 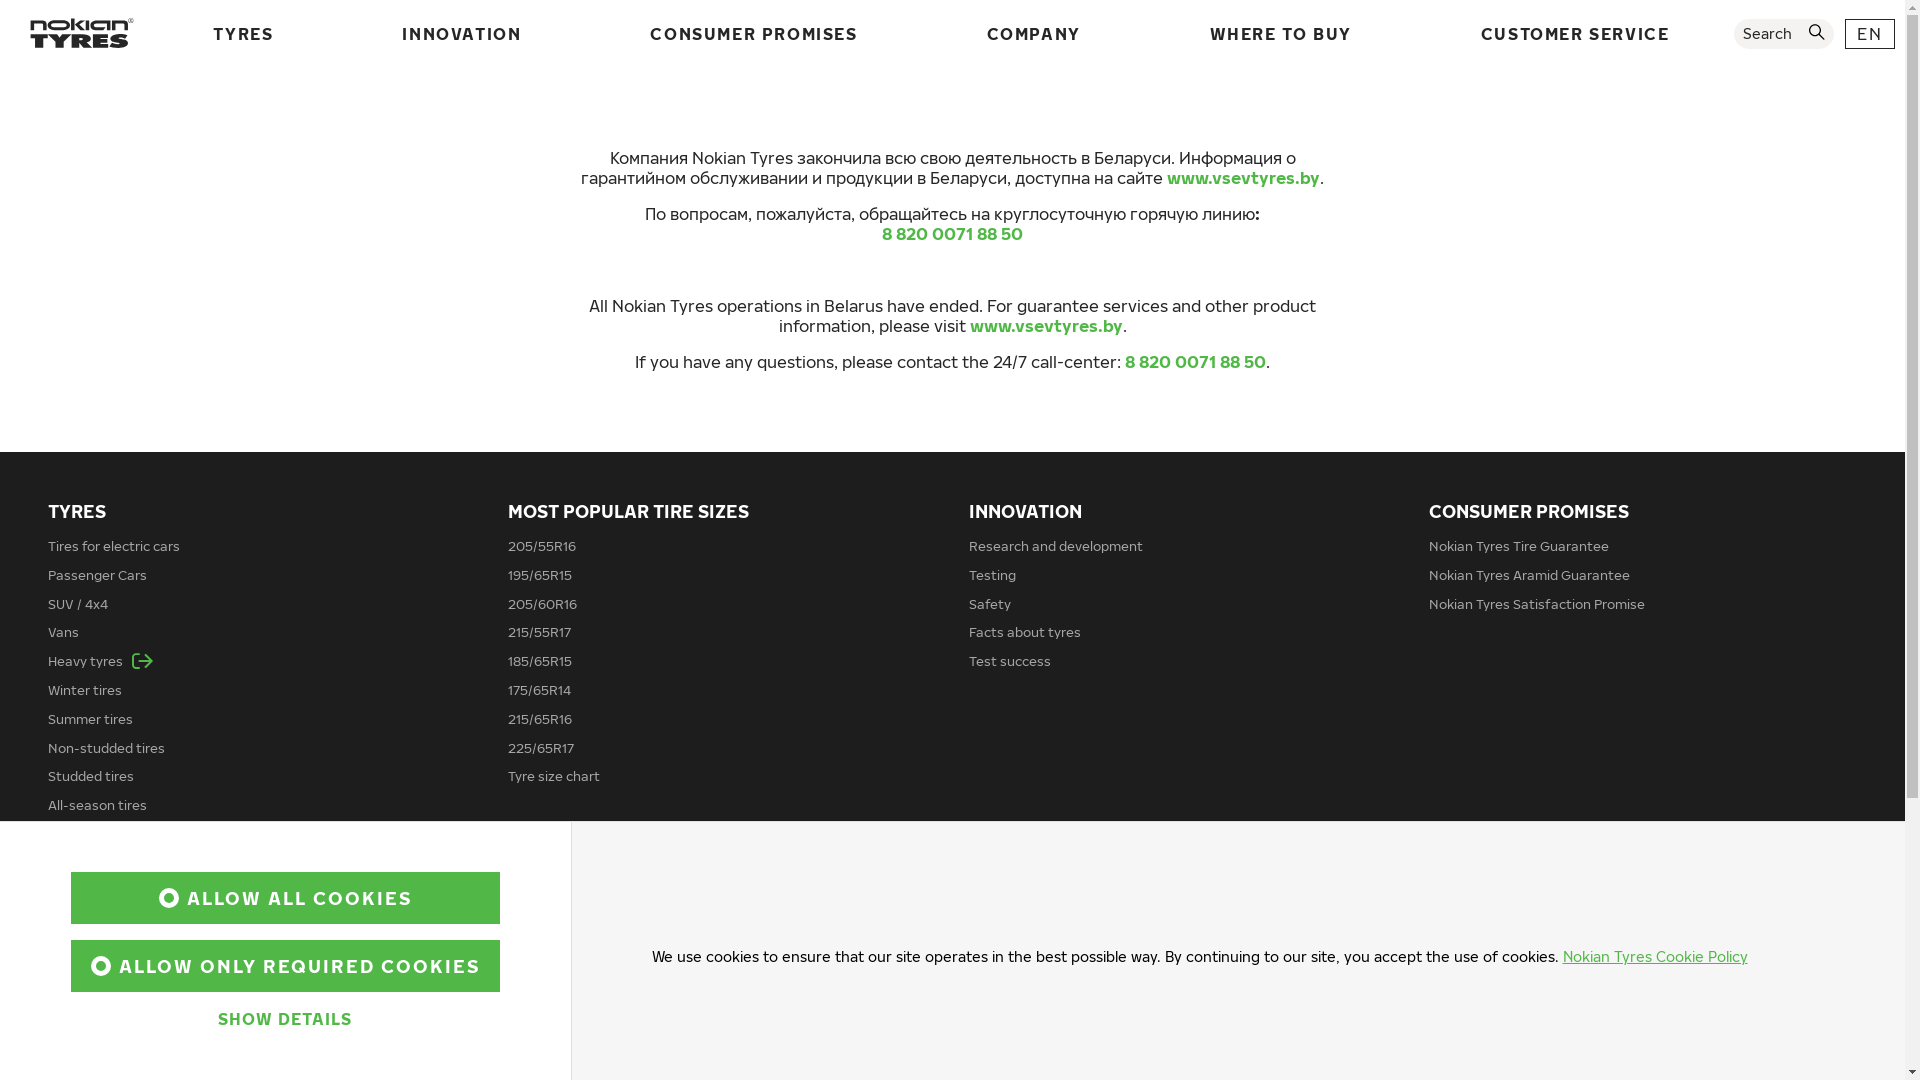 What do you see at coordinates (1281, 34) in the screenshot?
I see `WHERE TO BUY` at bounding box center [1281, 34].